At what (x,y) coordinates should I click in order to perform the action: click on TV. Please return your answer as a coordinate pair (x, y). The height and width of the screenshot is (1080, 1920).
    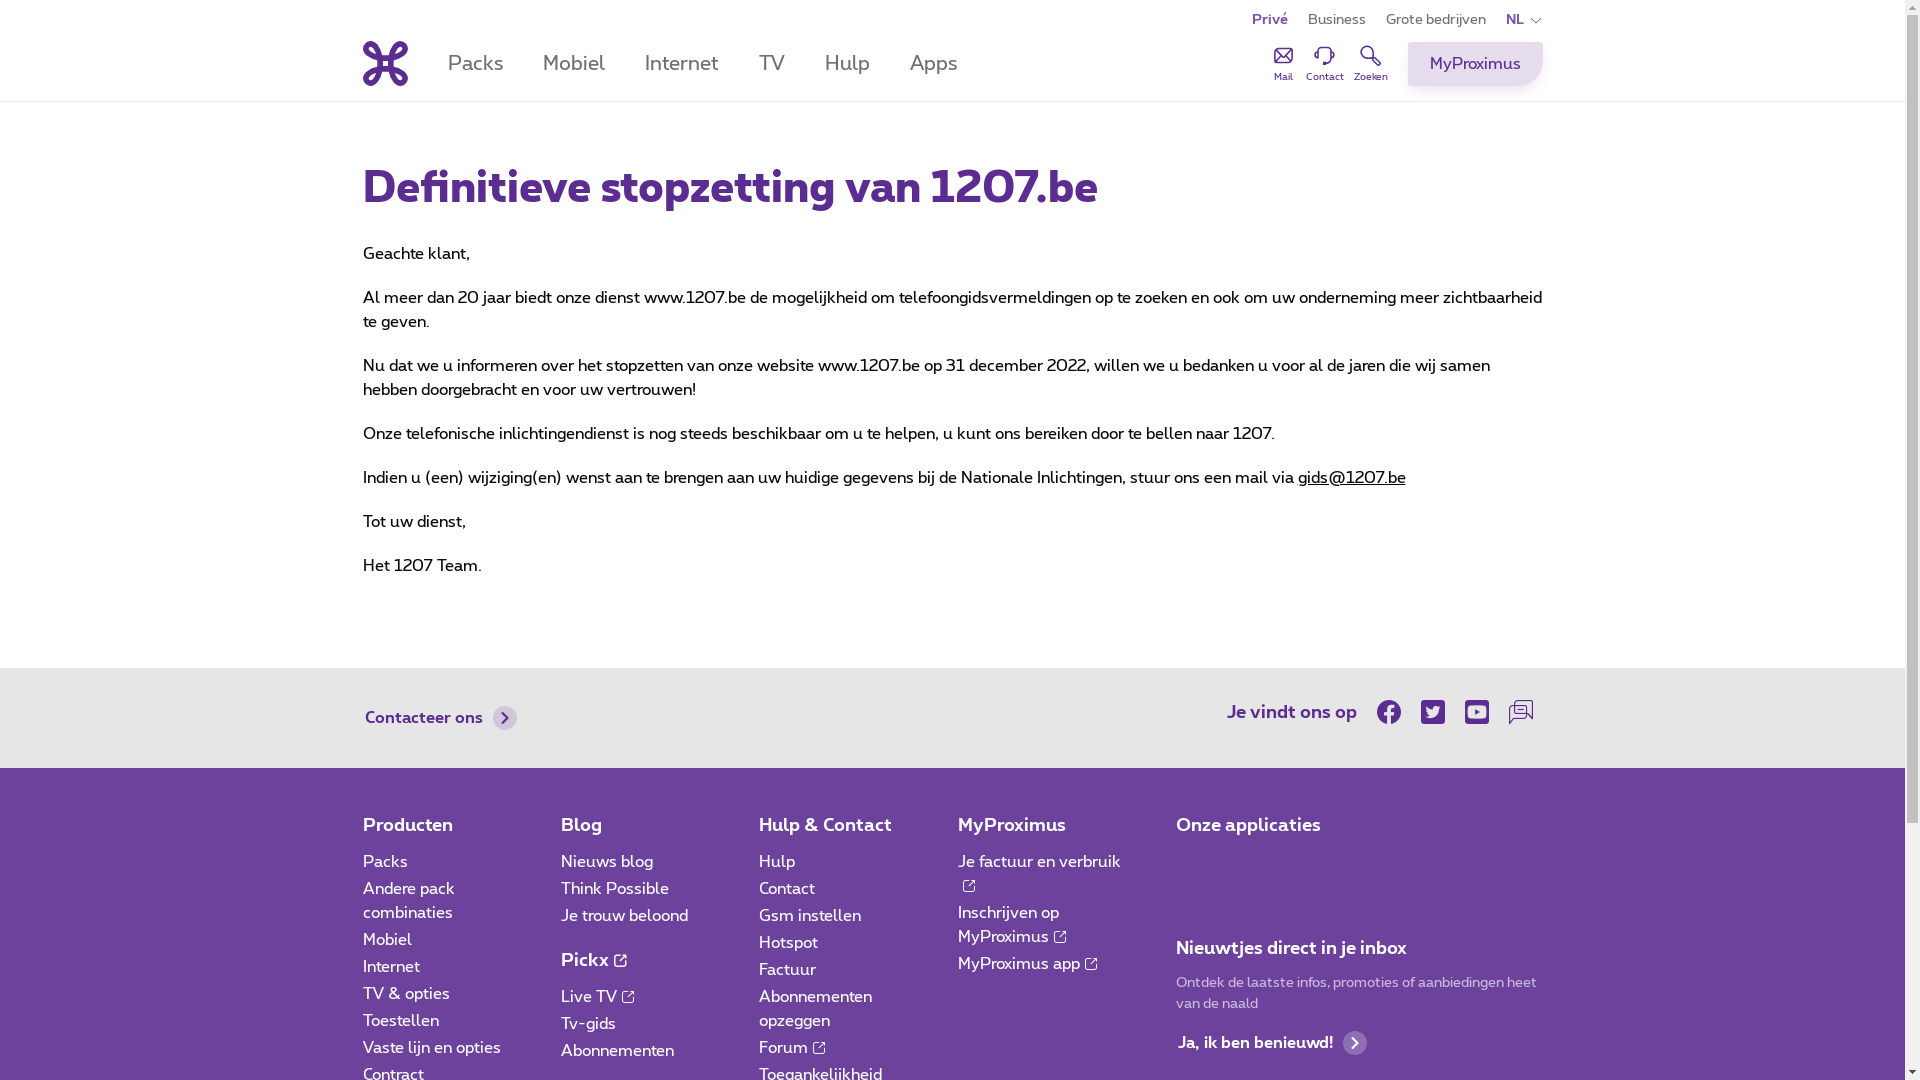
    Looking at the image, I should click on (771, 64).